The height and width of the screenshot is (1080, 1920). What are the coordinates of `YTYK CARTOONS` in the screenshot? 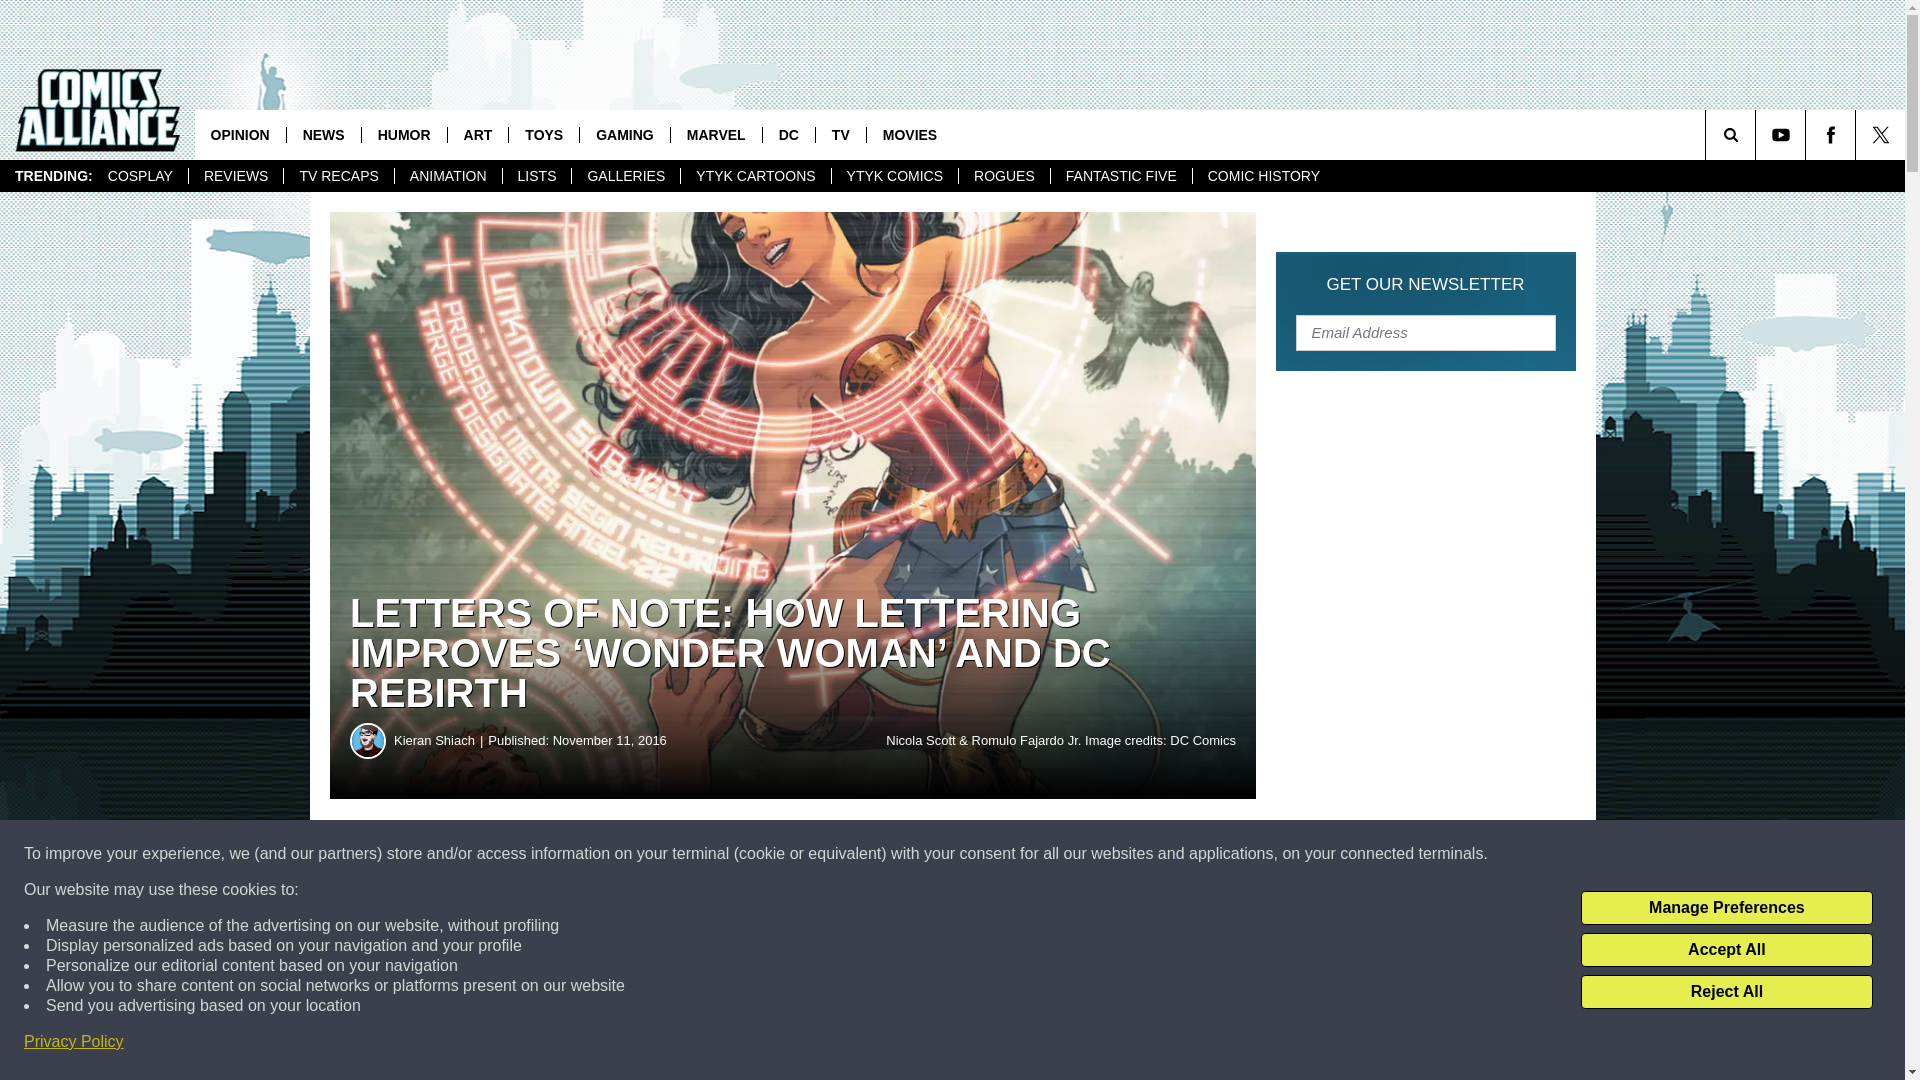 It's located at (754, 176).